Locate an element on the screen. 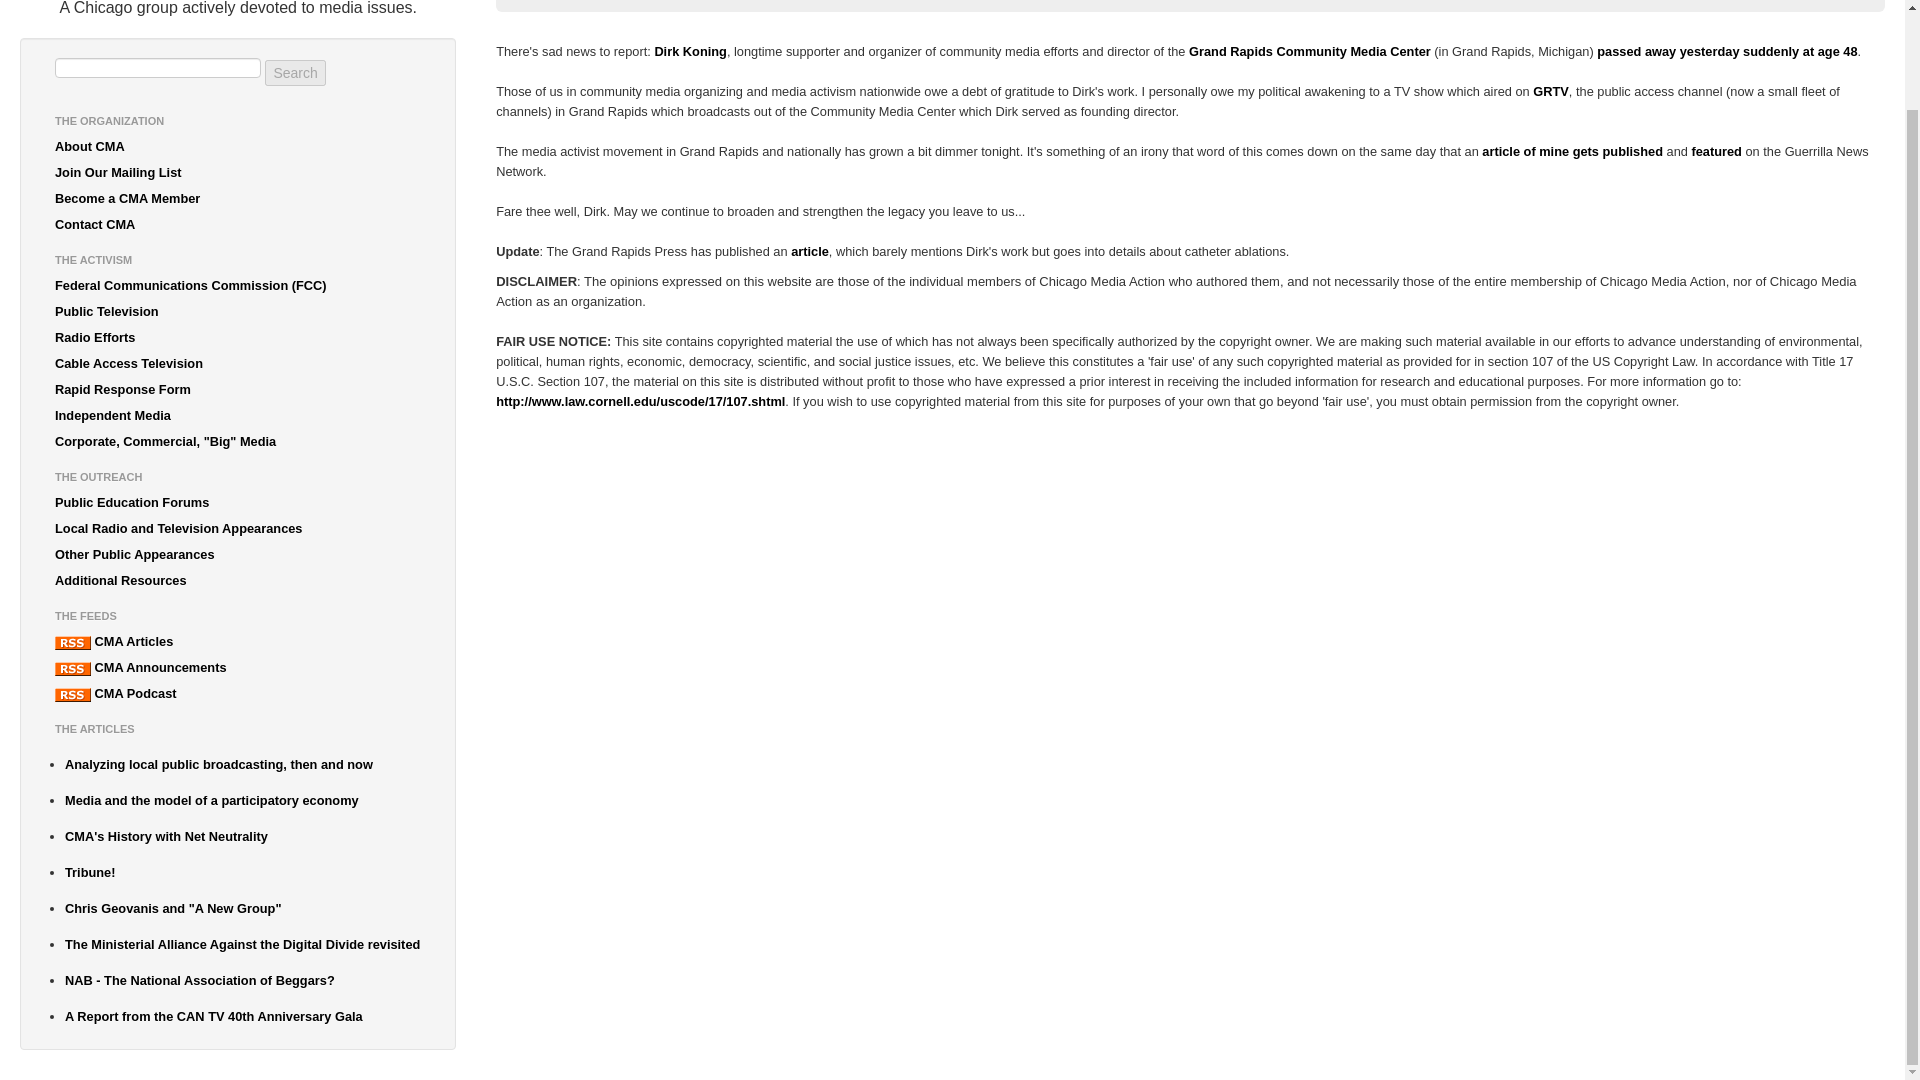 The image size is (1920, 1080). Corporate, Commercial, "Big" Media is located at coordinates (238, 441).